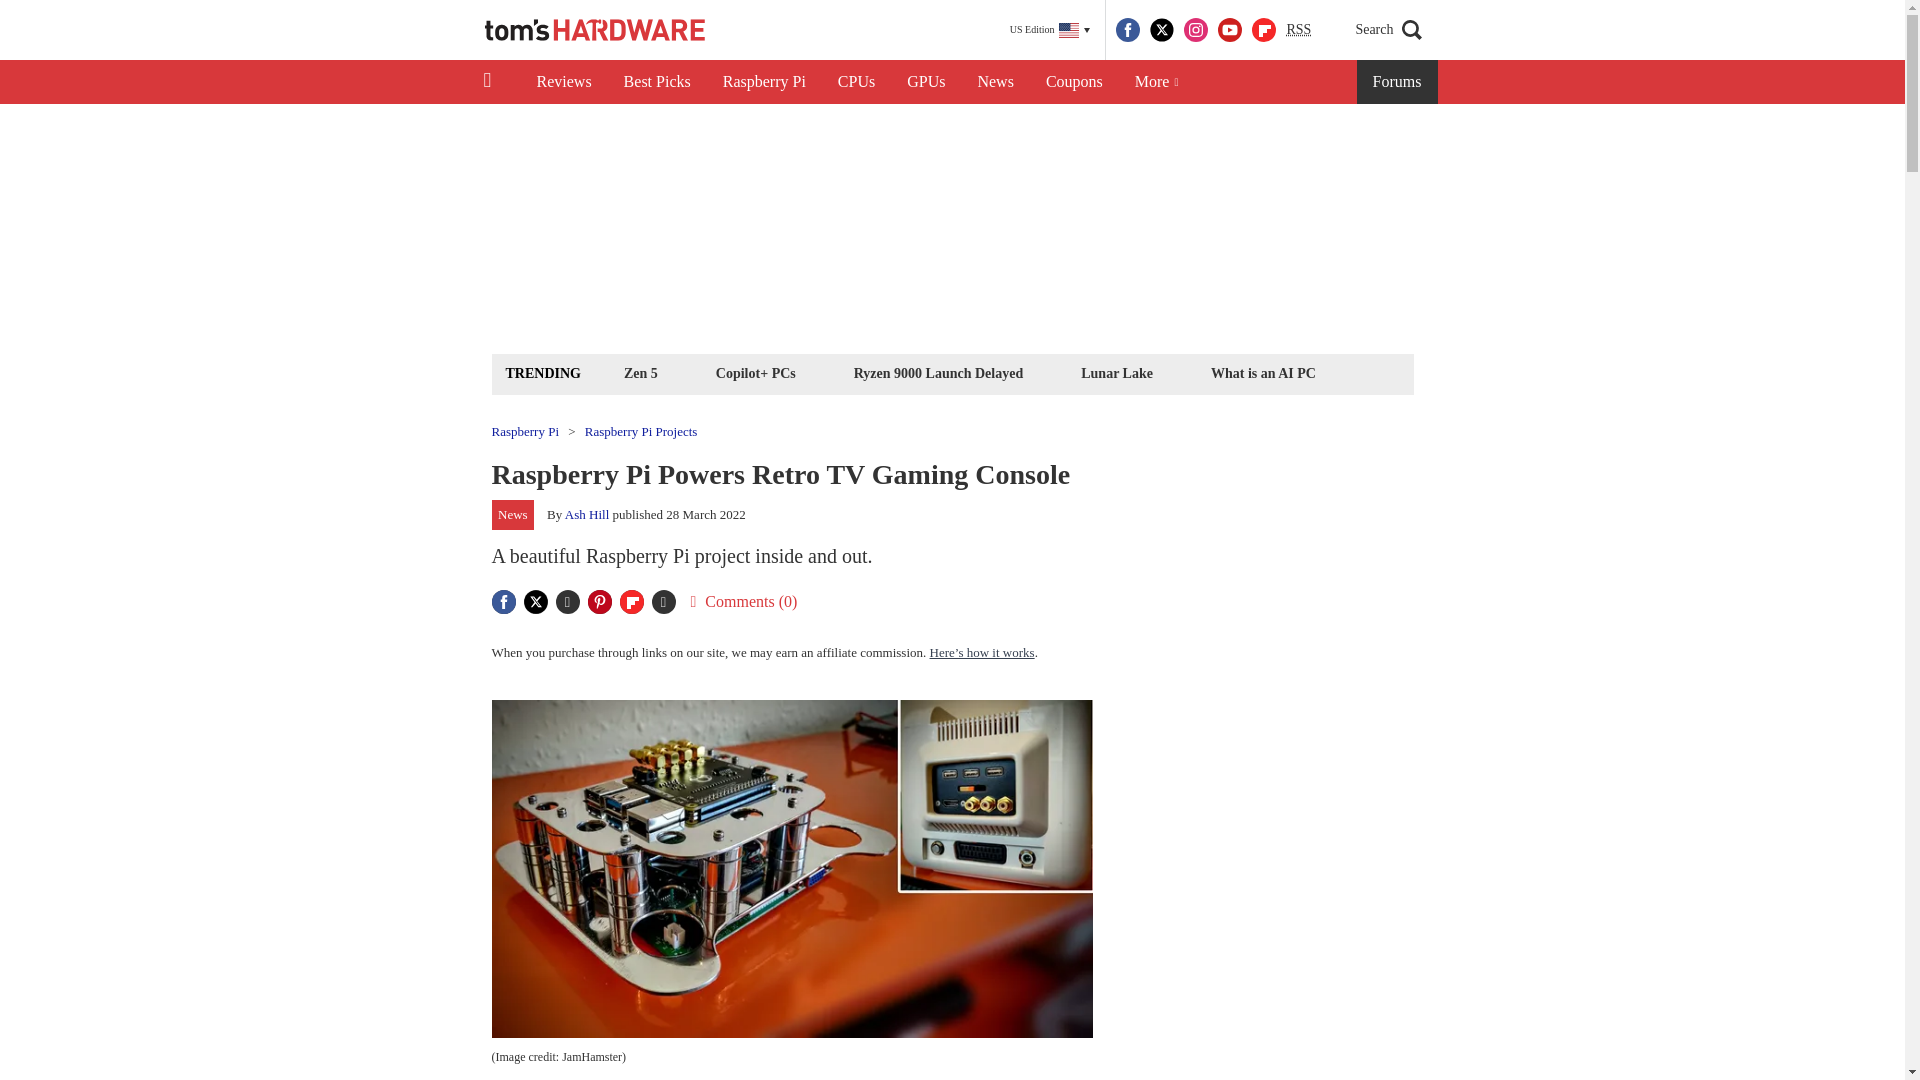 This screenshot has height=1080, width=1920. I want to click on GPUs, so click(926, 82).